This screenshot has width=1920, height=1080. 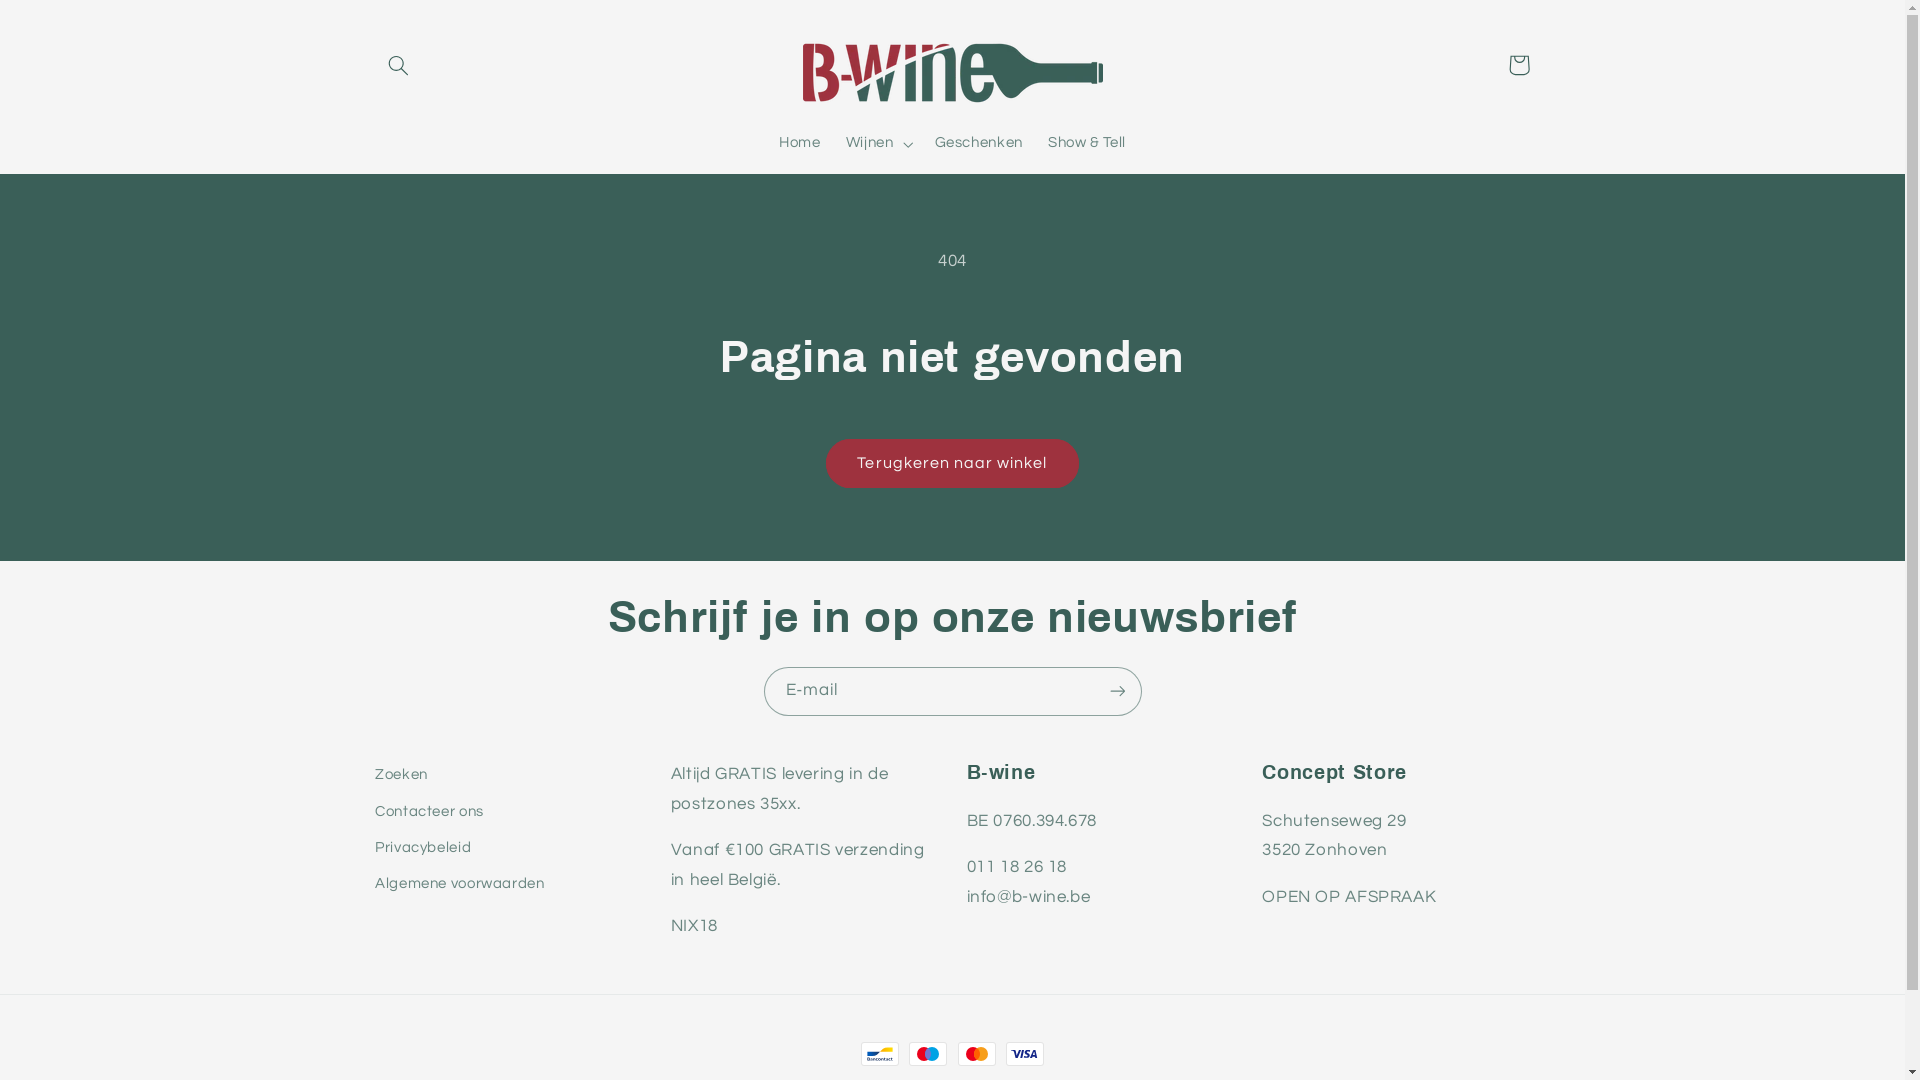 I want to click on Privacybeleid, so click(x=423, y=848).